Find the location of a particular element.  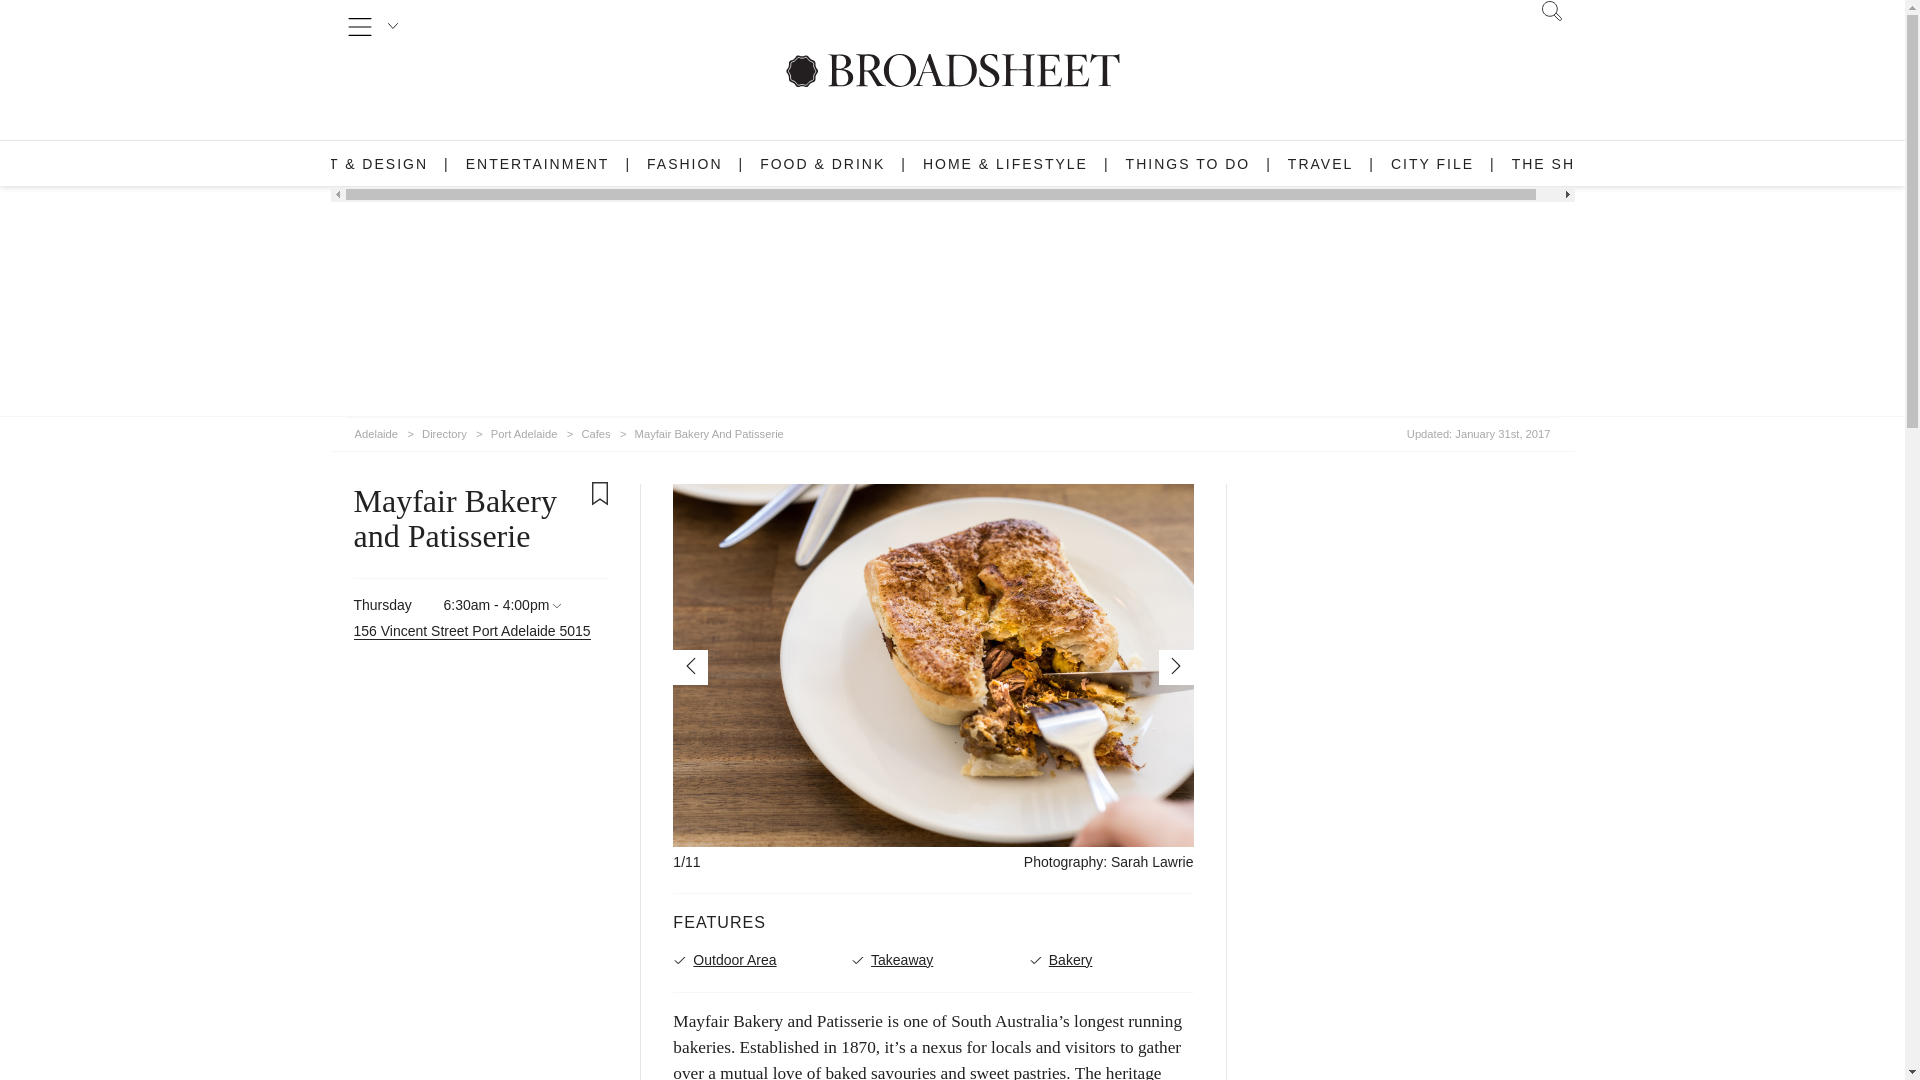

FASHION is located at coordinates (684, 164).